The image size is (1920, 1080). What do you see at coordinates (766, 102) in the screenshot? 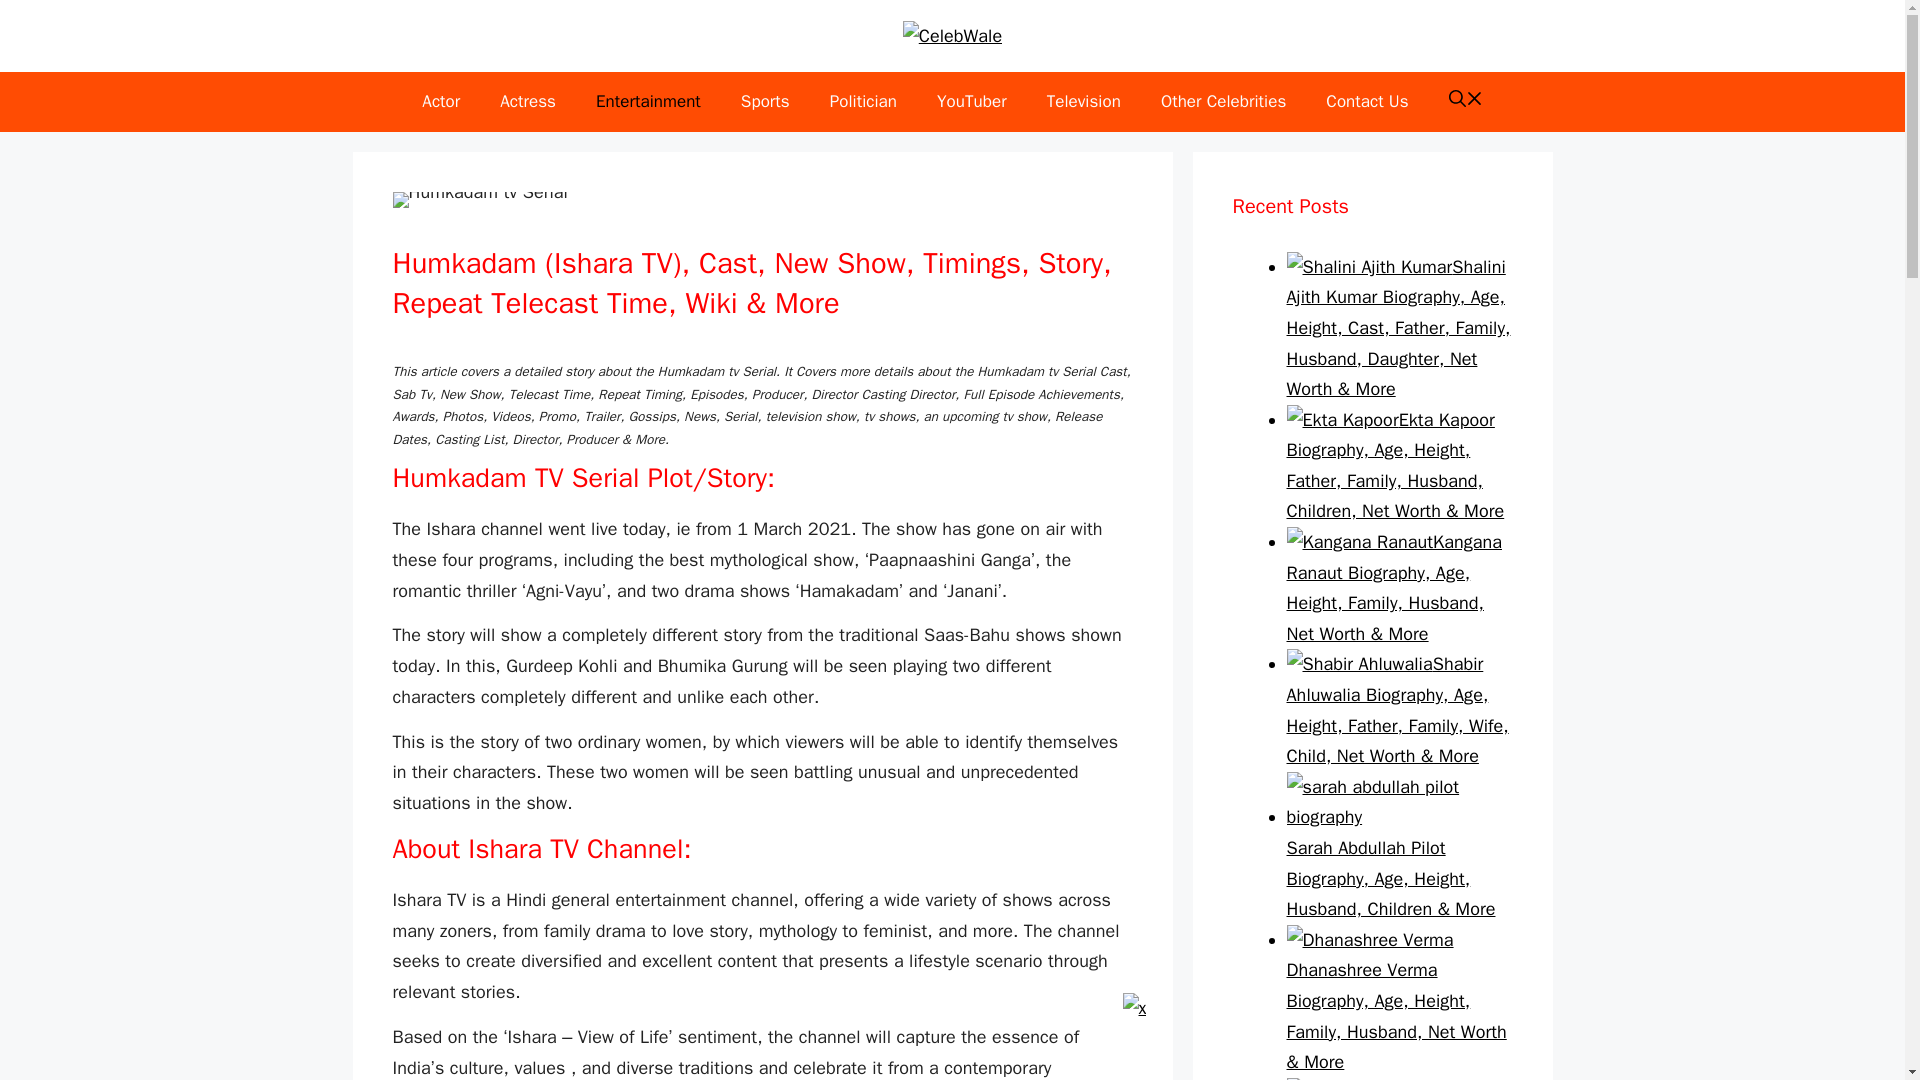
I see `Sports` at bounding box center [766, 102].